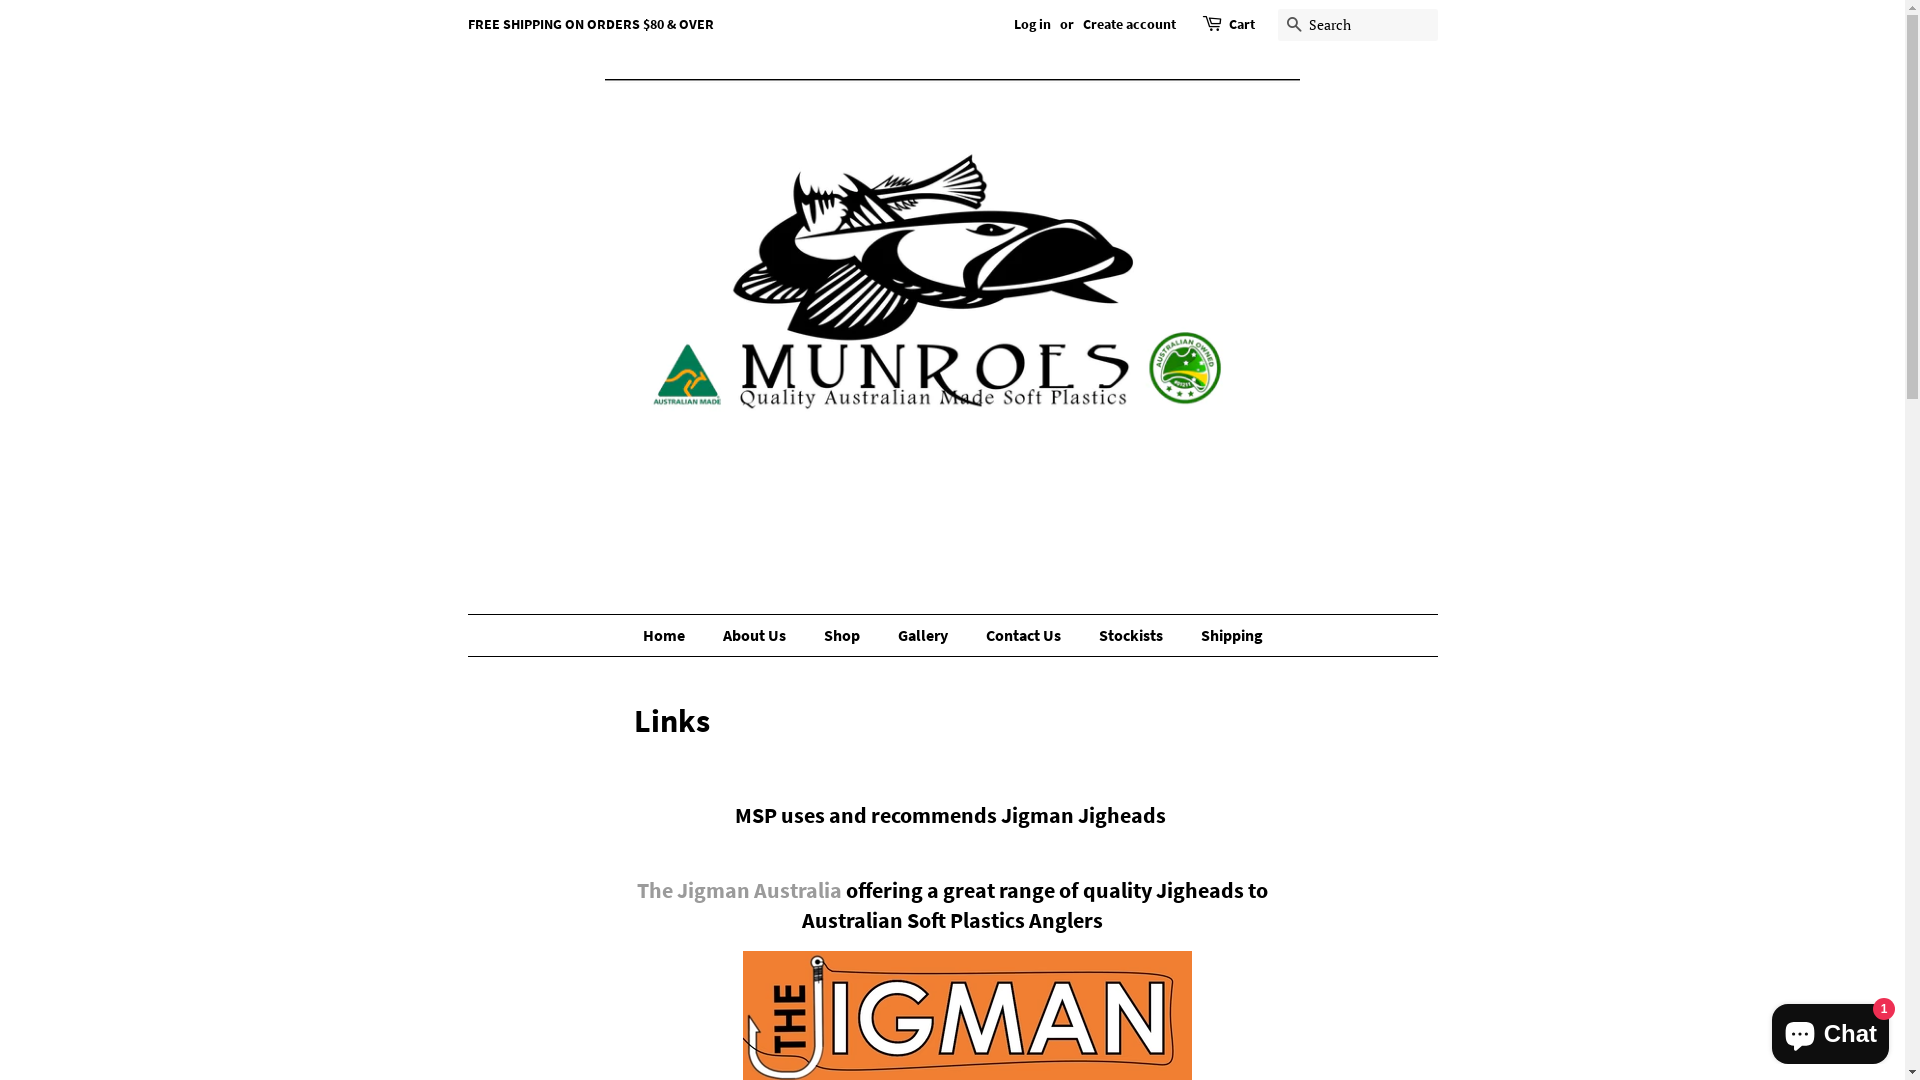 The image size is (1920, 1080). Describe the element at coordinates (757, 636) in the screenshot. I see `About Us` at that location.